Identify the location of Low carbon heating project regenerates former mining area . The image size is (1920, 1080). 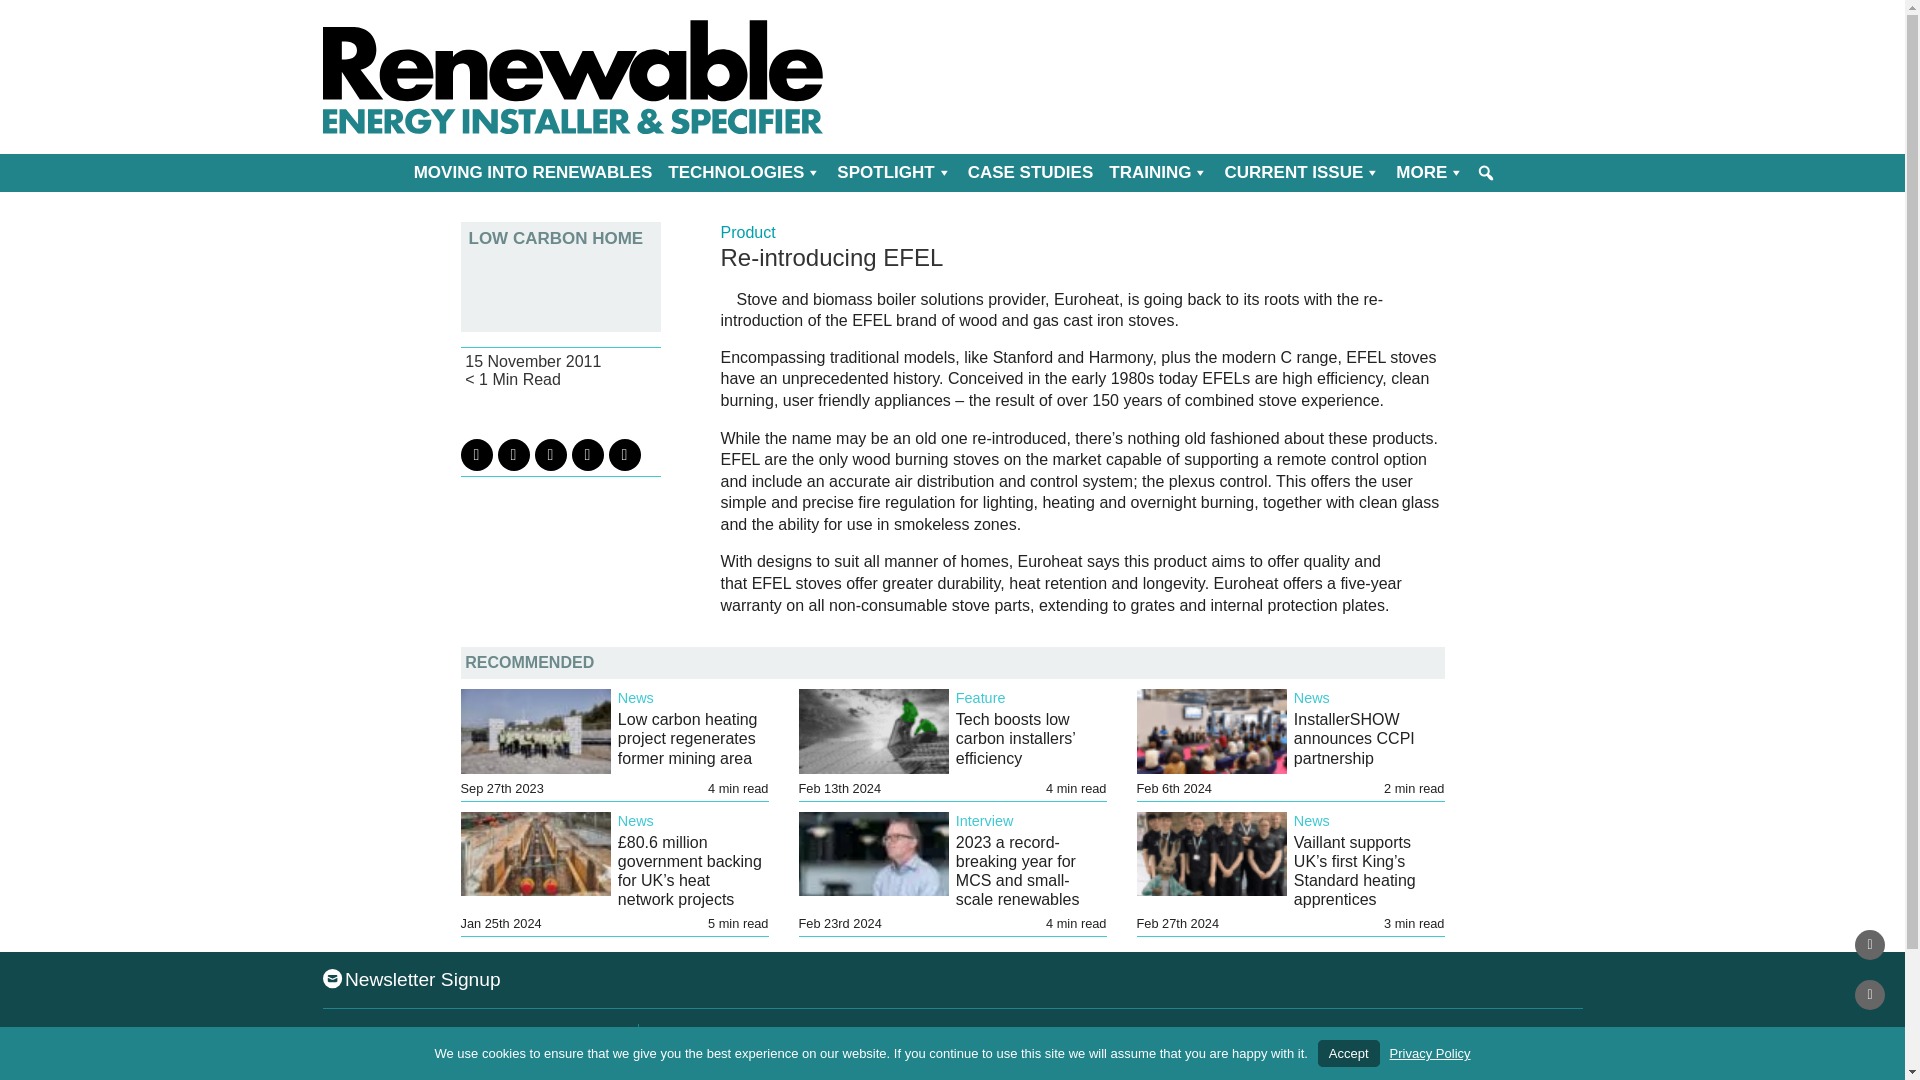
(688, 738).